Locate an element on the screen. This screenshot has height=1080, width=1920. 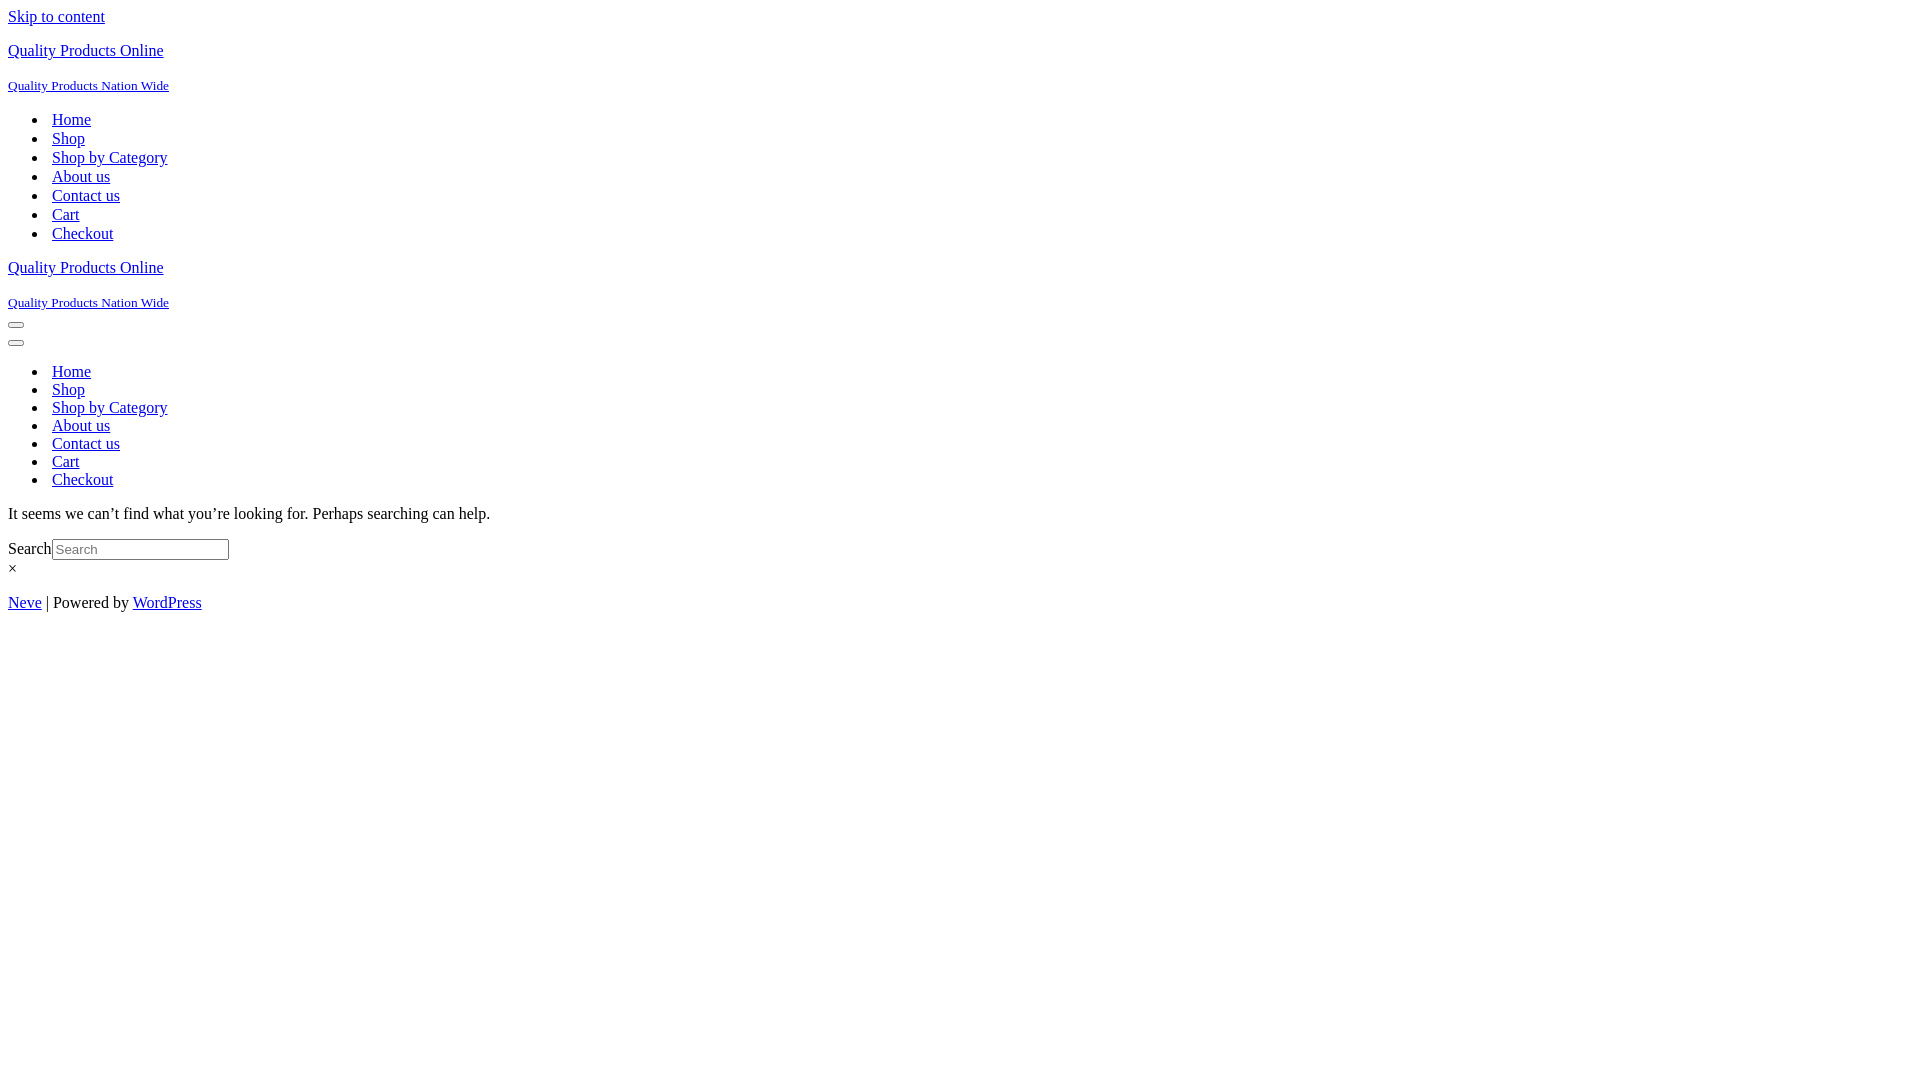
Shop by Category is located at coordinates (110, 158).